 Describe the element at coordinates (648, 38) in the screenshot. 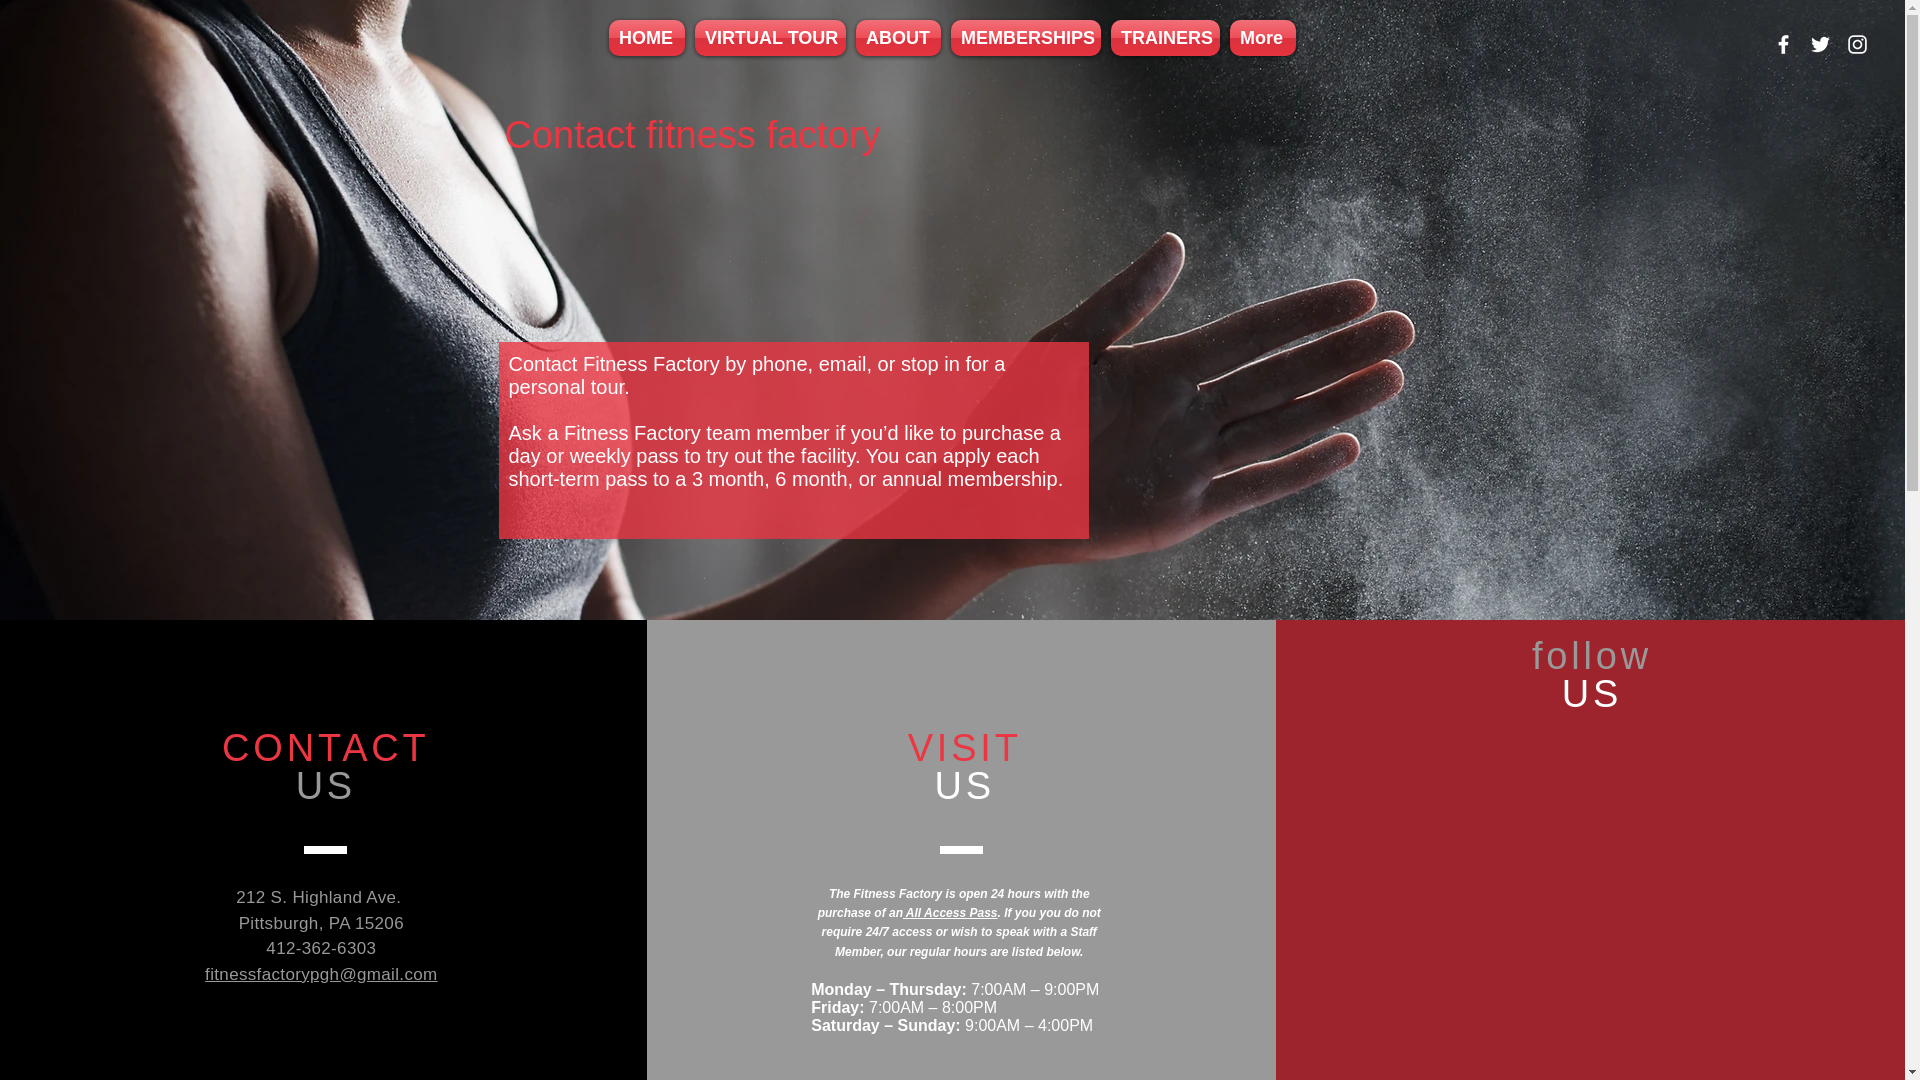

I see `HOME` at that location.